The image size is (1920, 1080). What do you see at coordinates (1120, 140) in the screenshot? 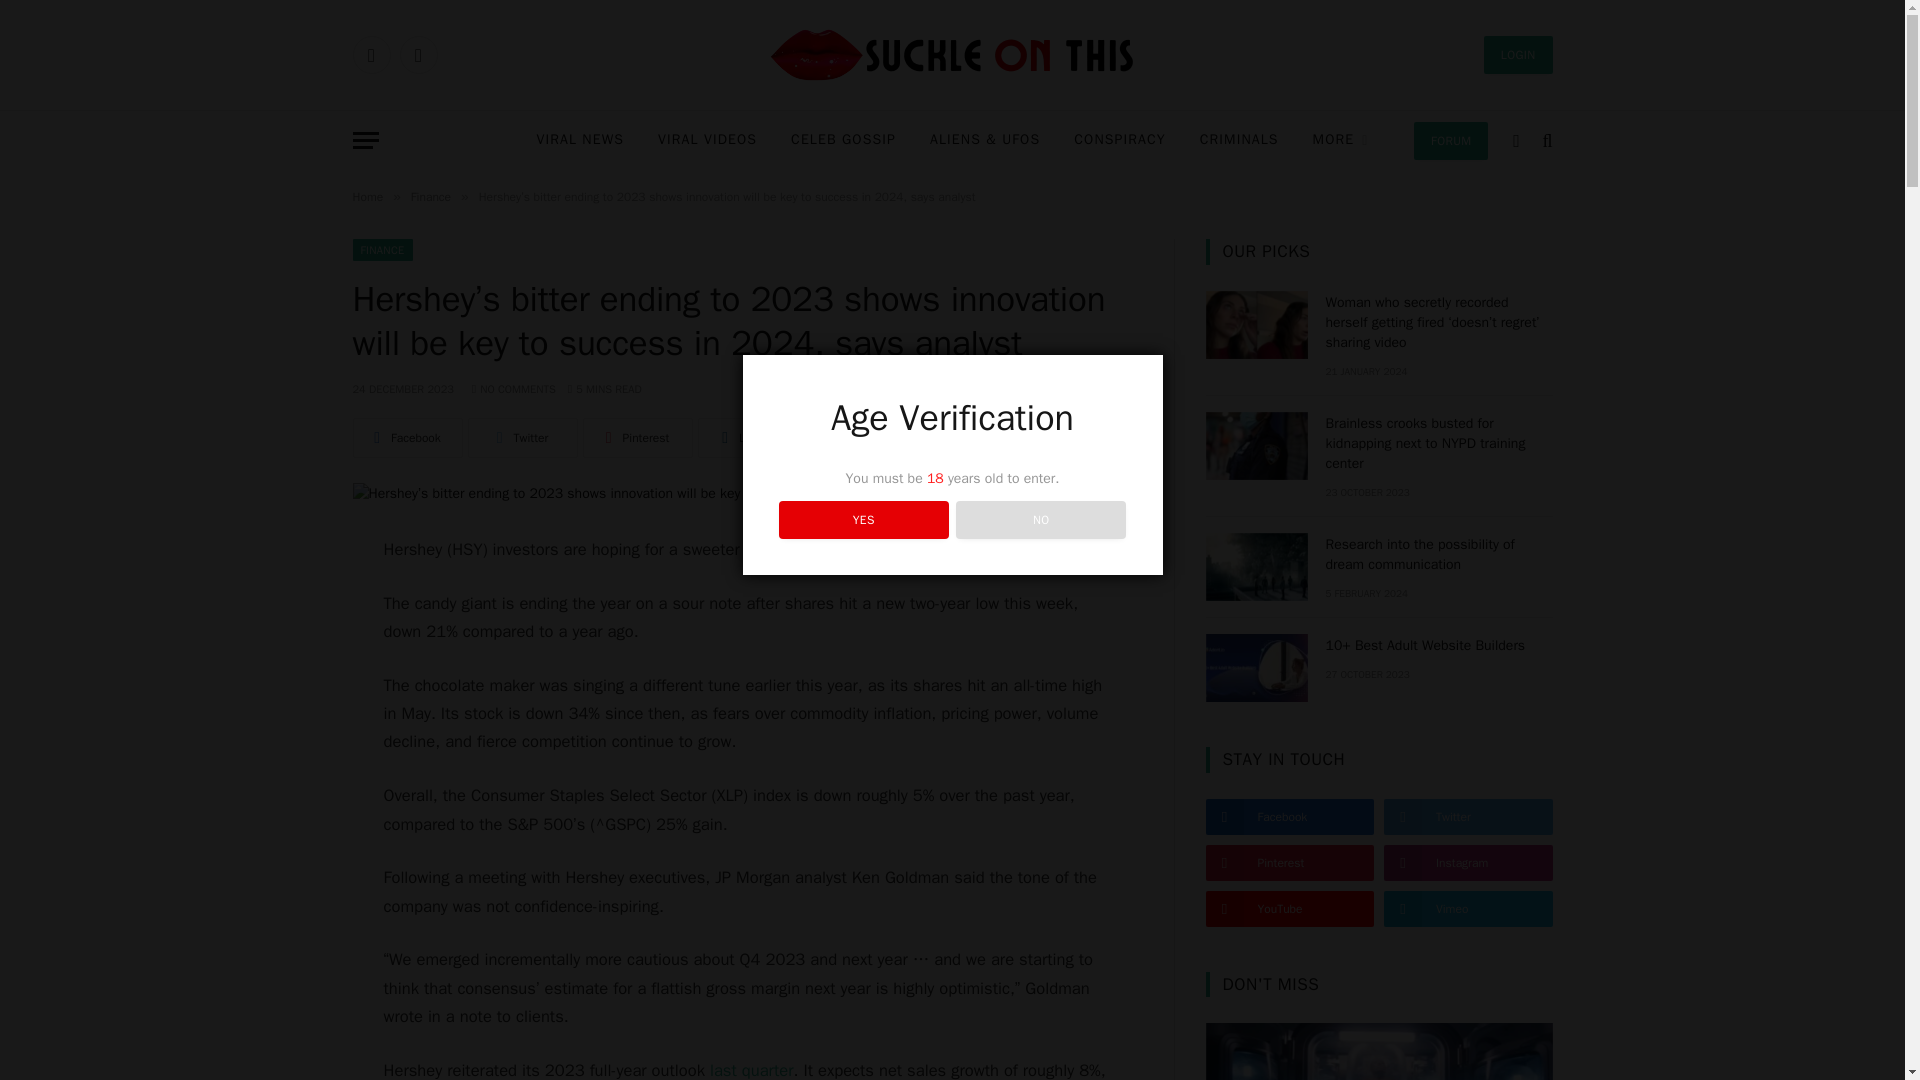
I see `CONSPIRACY` at bounding box center [1120, 140].